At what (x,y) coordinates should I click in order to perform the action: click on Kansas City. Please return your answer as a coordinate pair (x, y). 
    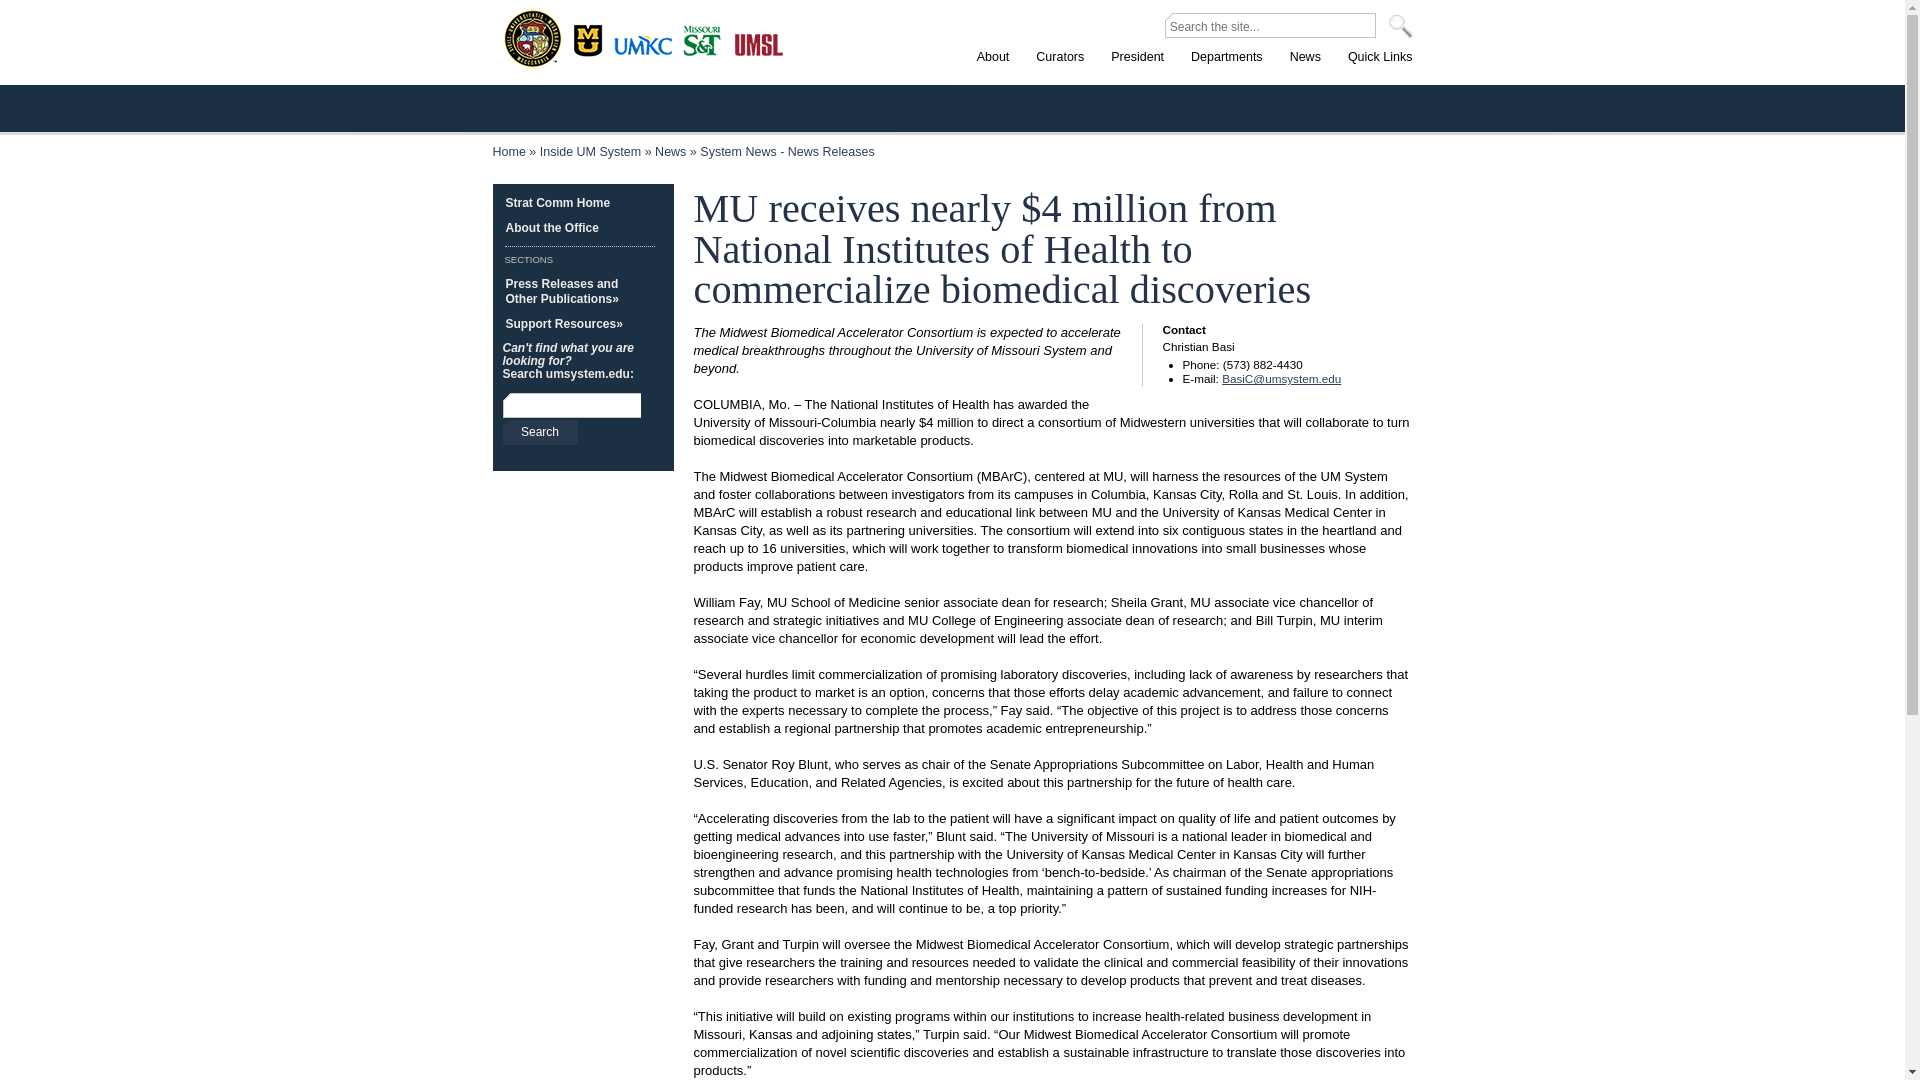
    Looking at the image, I should click on (648, 53).